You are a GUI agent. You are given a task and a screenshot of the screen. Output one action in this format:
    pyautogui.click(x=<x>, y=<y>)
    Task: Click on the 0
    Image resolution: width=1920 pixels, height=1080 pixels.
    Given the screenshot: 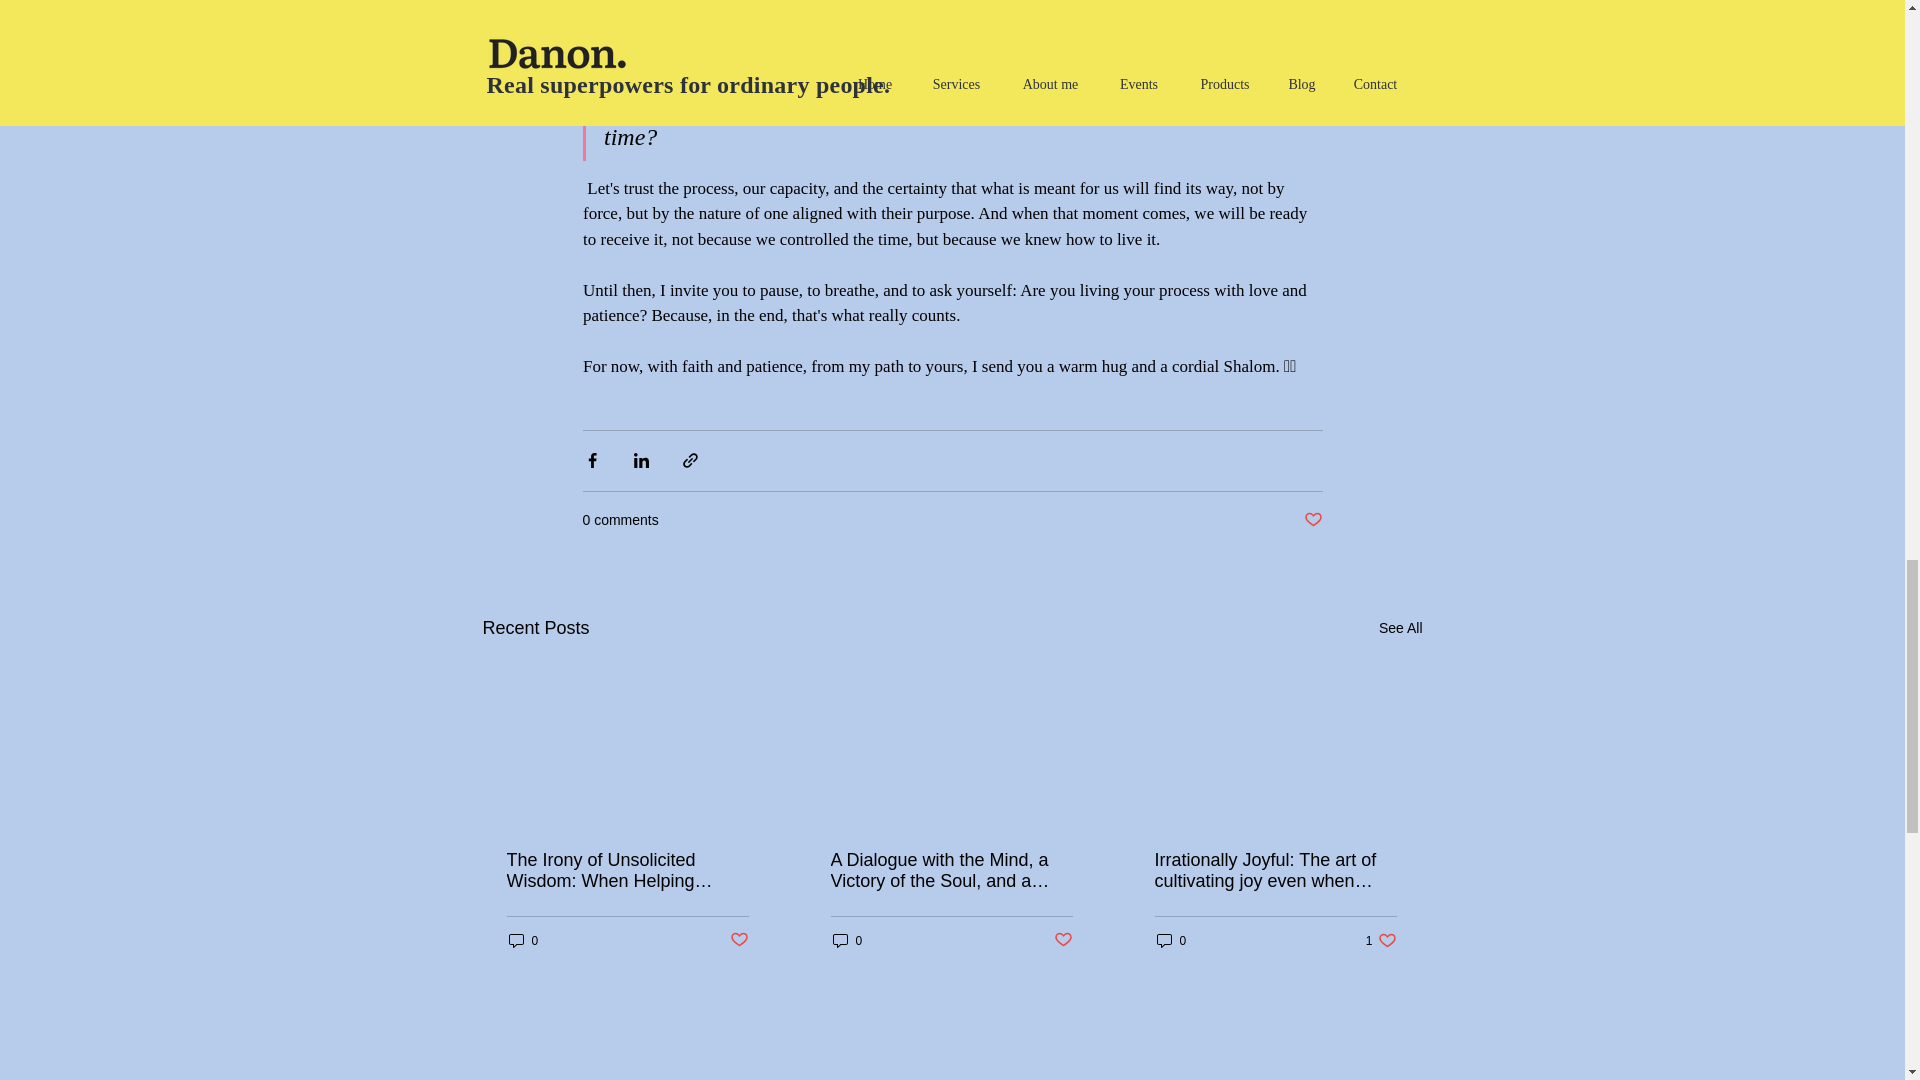 What is the action you would take?
    pyautogui.click(x=846, y=940)
    